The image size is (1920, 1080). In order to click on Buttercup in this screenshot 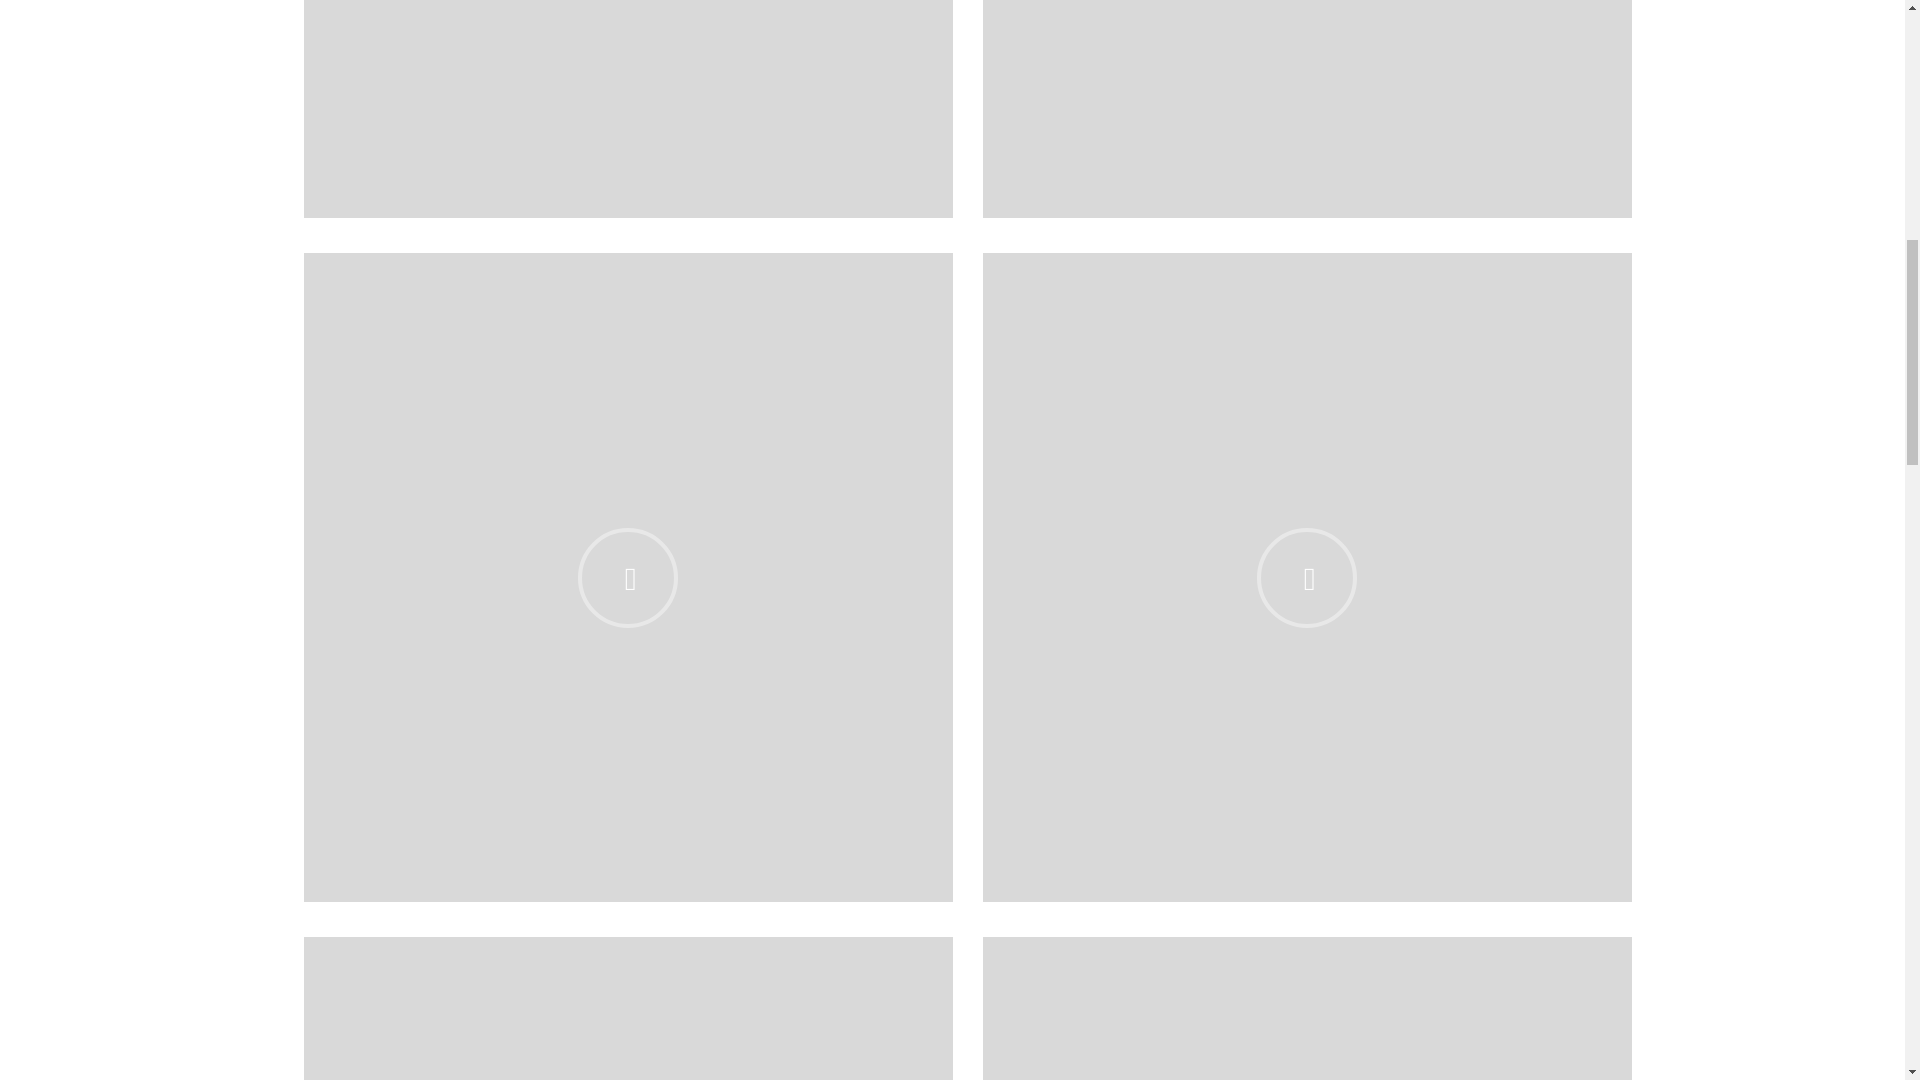, I will do `click(628, 109)`.